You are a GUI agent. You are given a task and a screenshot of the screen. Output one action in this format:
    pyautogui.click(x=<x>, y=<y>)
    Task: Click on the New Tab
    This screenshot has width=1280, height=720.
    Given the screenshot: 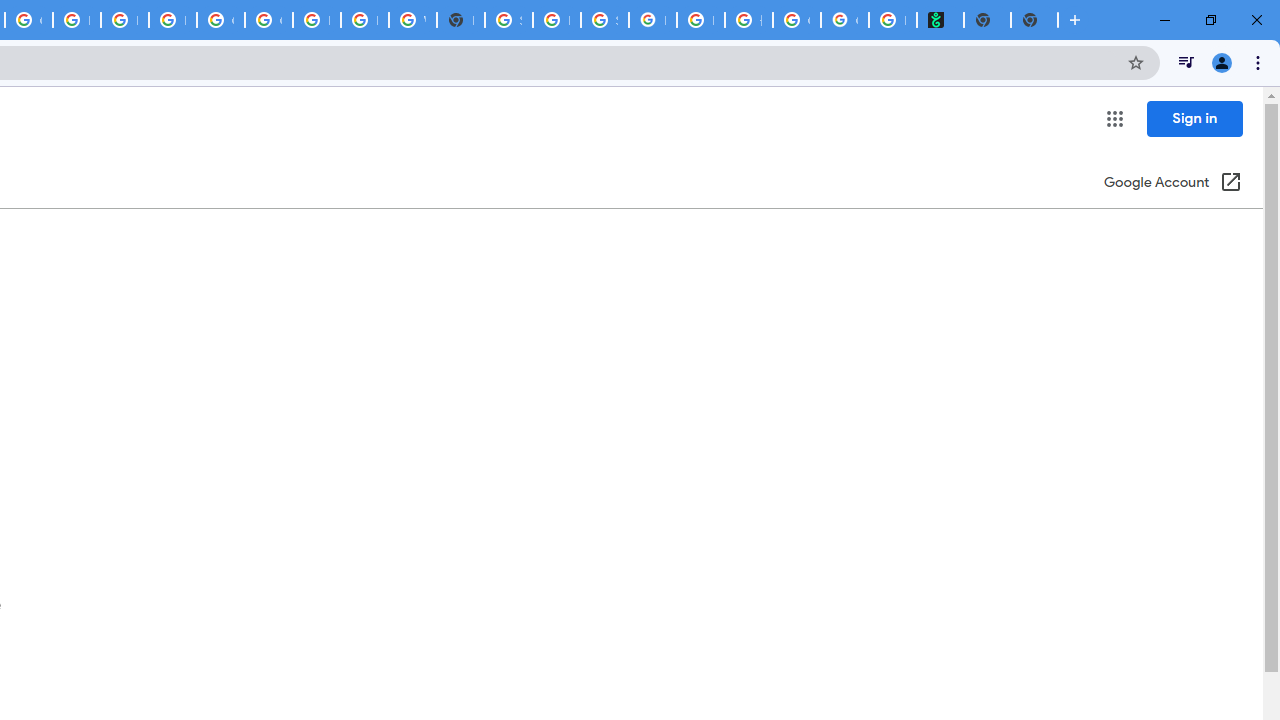 What is the action you would take?
    pyautogui.click(x=460, y=20)
    